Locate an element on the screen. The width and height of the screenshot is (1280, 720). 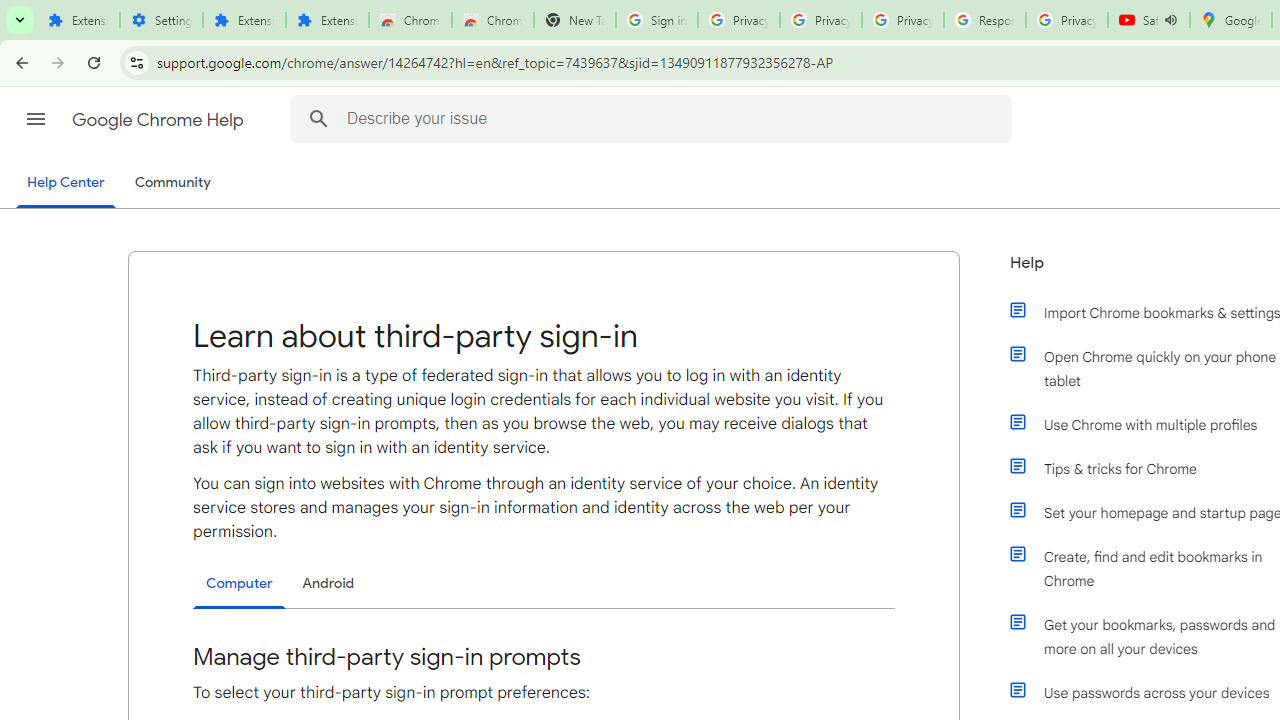
Chrome Web Store is located at coordinates (410, 20).